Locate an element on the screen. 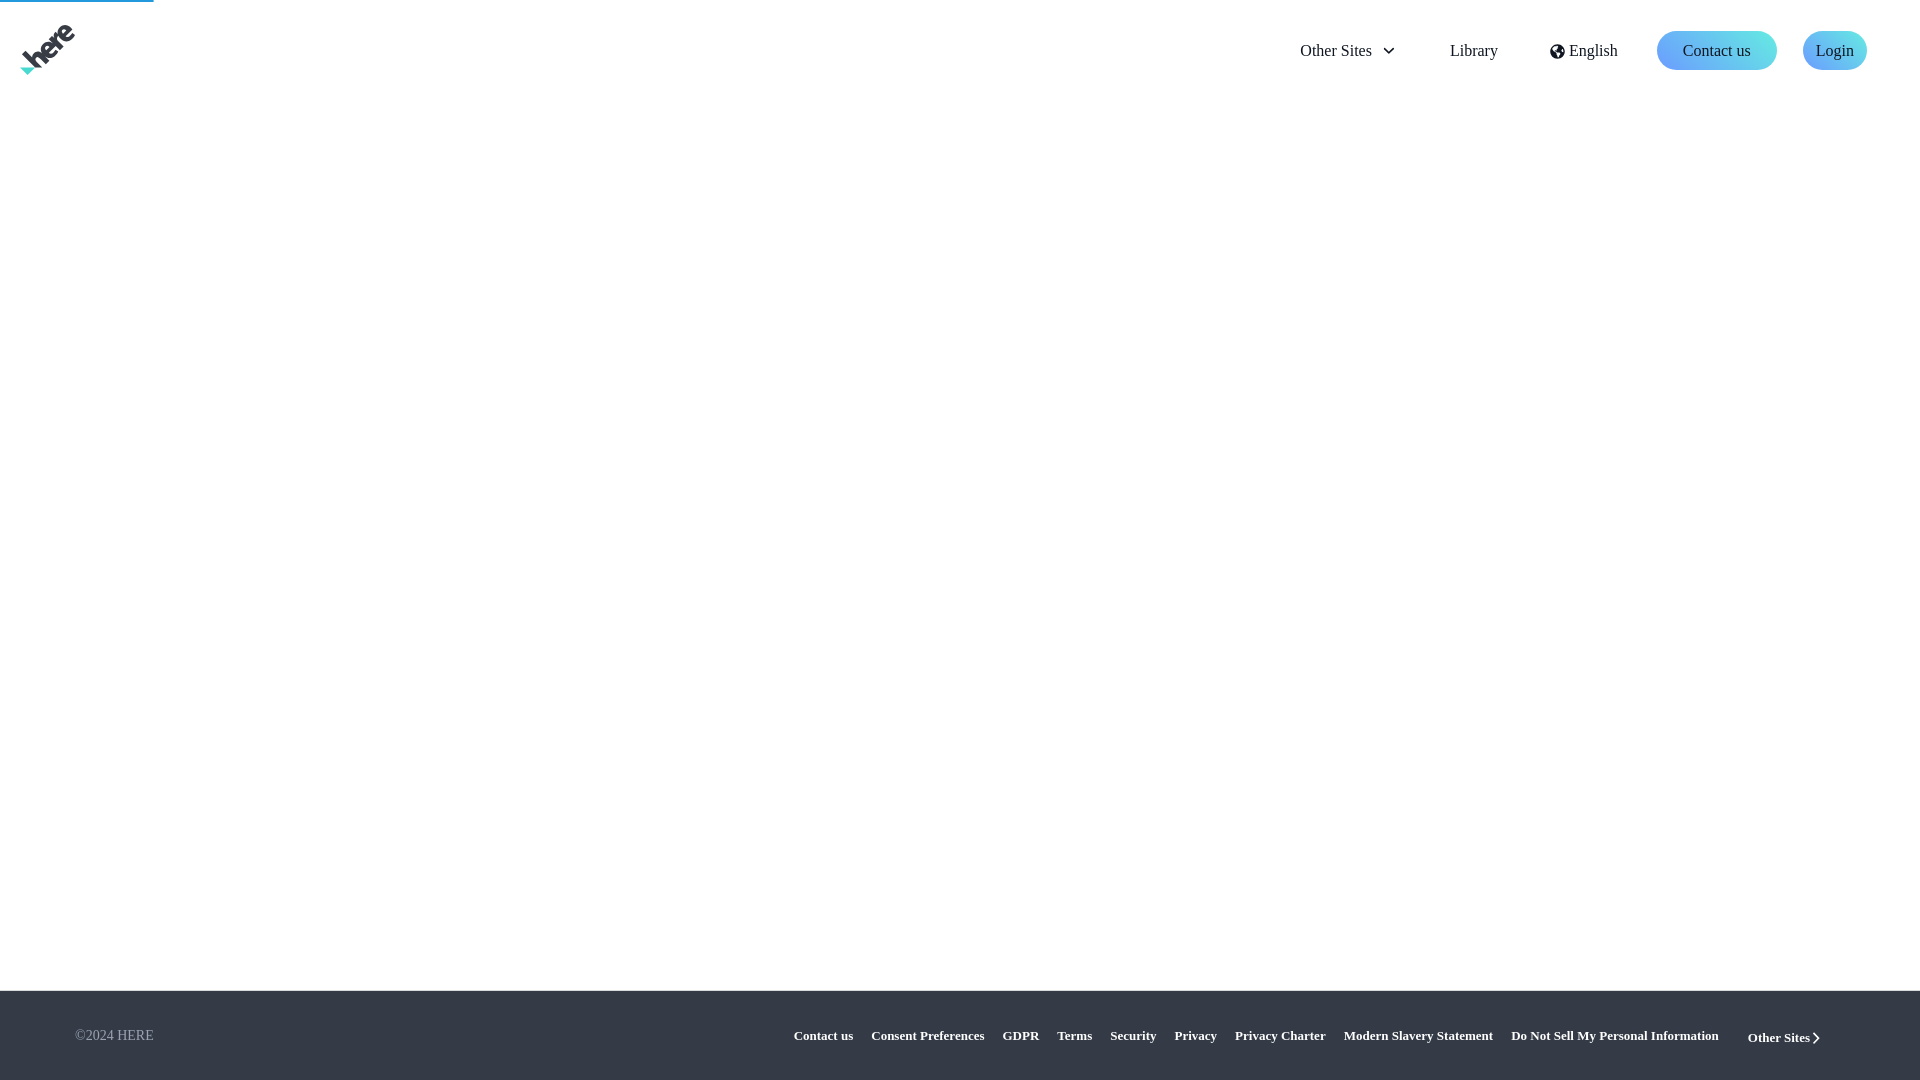  Contact us is located at coordinates (1716, 50).